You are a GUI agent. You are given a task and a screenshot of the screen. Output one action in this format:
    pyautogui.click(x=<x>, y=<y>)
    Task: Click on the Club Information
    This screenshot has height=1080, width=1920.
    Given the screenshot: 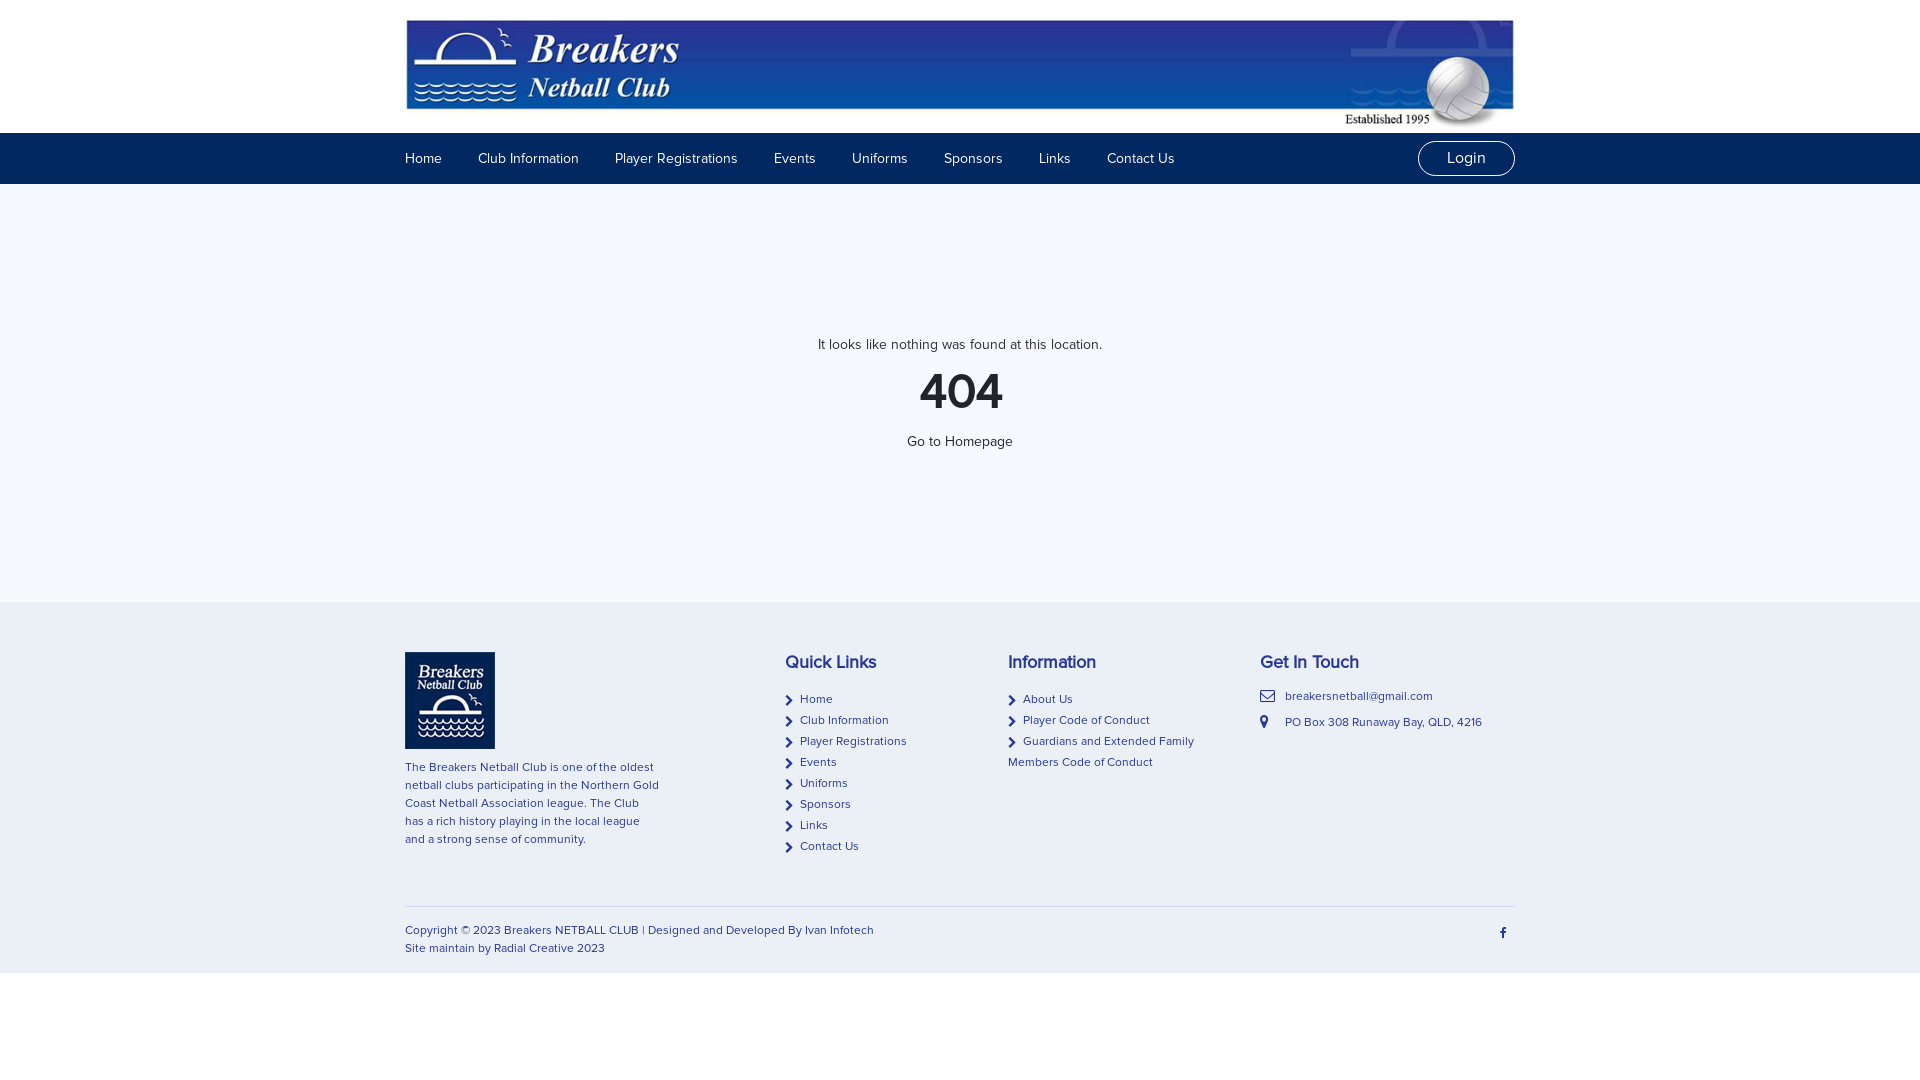 What is the action you would take?
    pyautogui.click(x=528, y=158)
    